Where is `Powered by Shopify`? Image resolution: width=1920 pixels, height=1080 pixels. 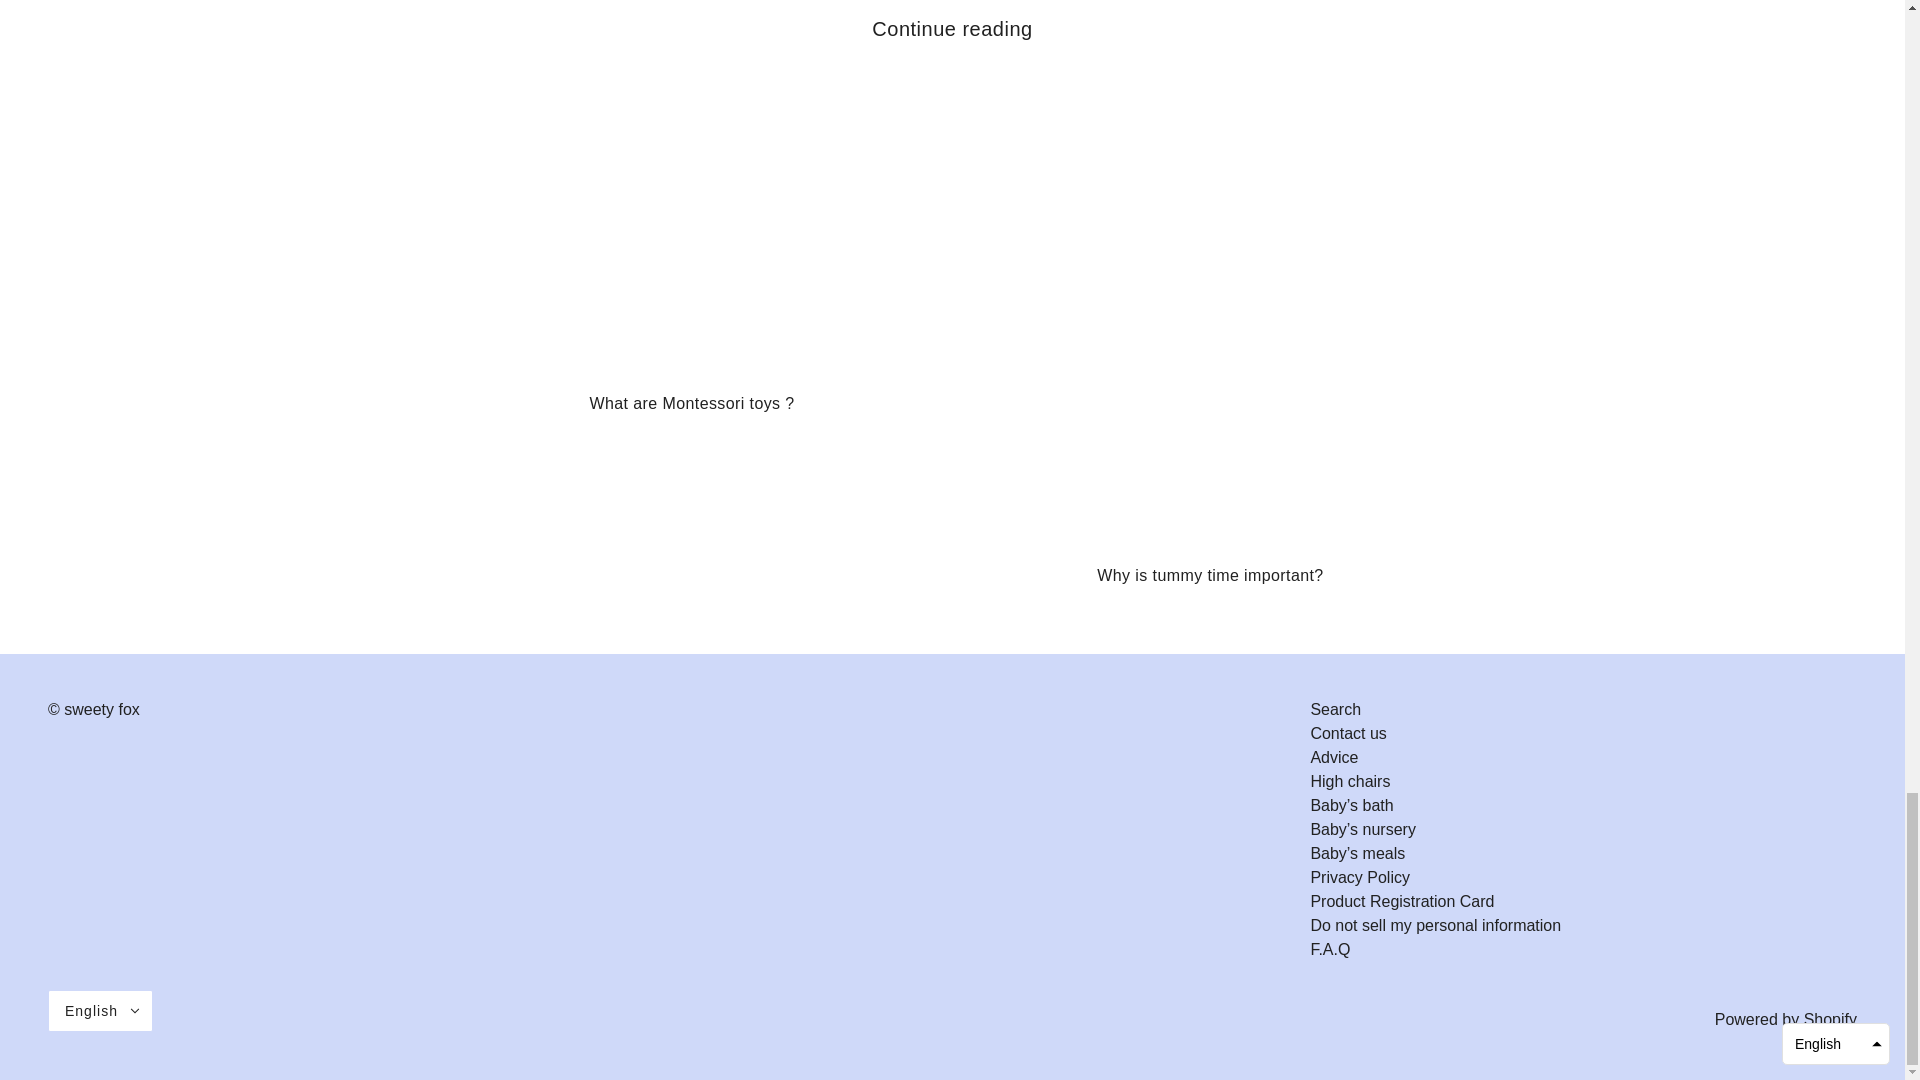 Powered by Shopify is located at coordinates (1785, 1019).